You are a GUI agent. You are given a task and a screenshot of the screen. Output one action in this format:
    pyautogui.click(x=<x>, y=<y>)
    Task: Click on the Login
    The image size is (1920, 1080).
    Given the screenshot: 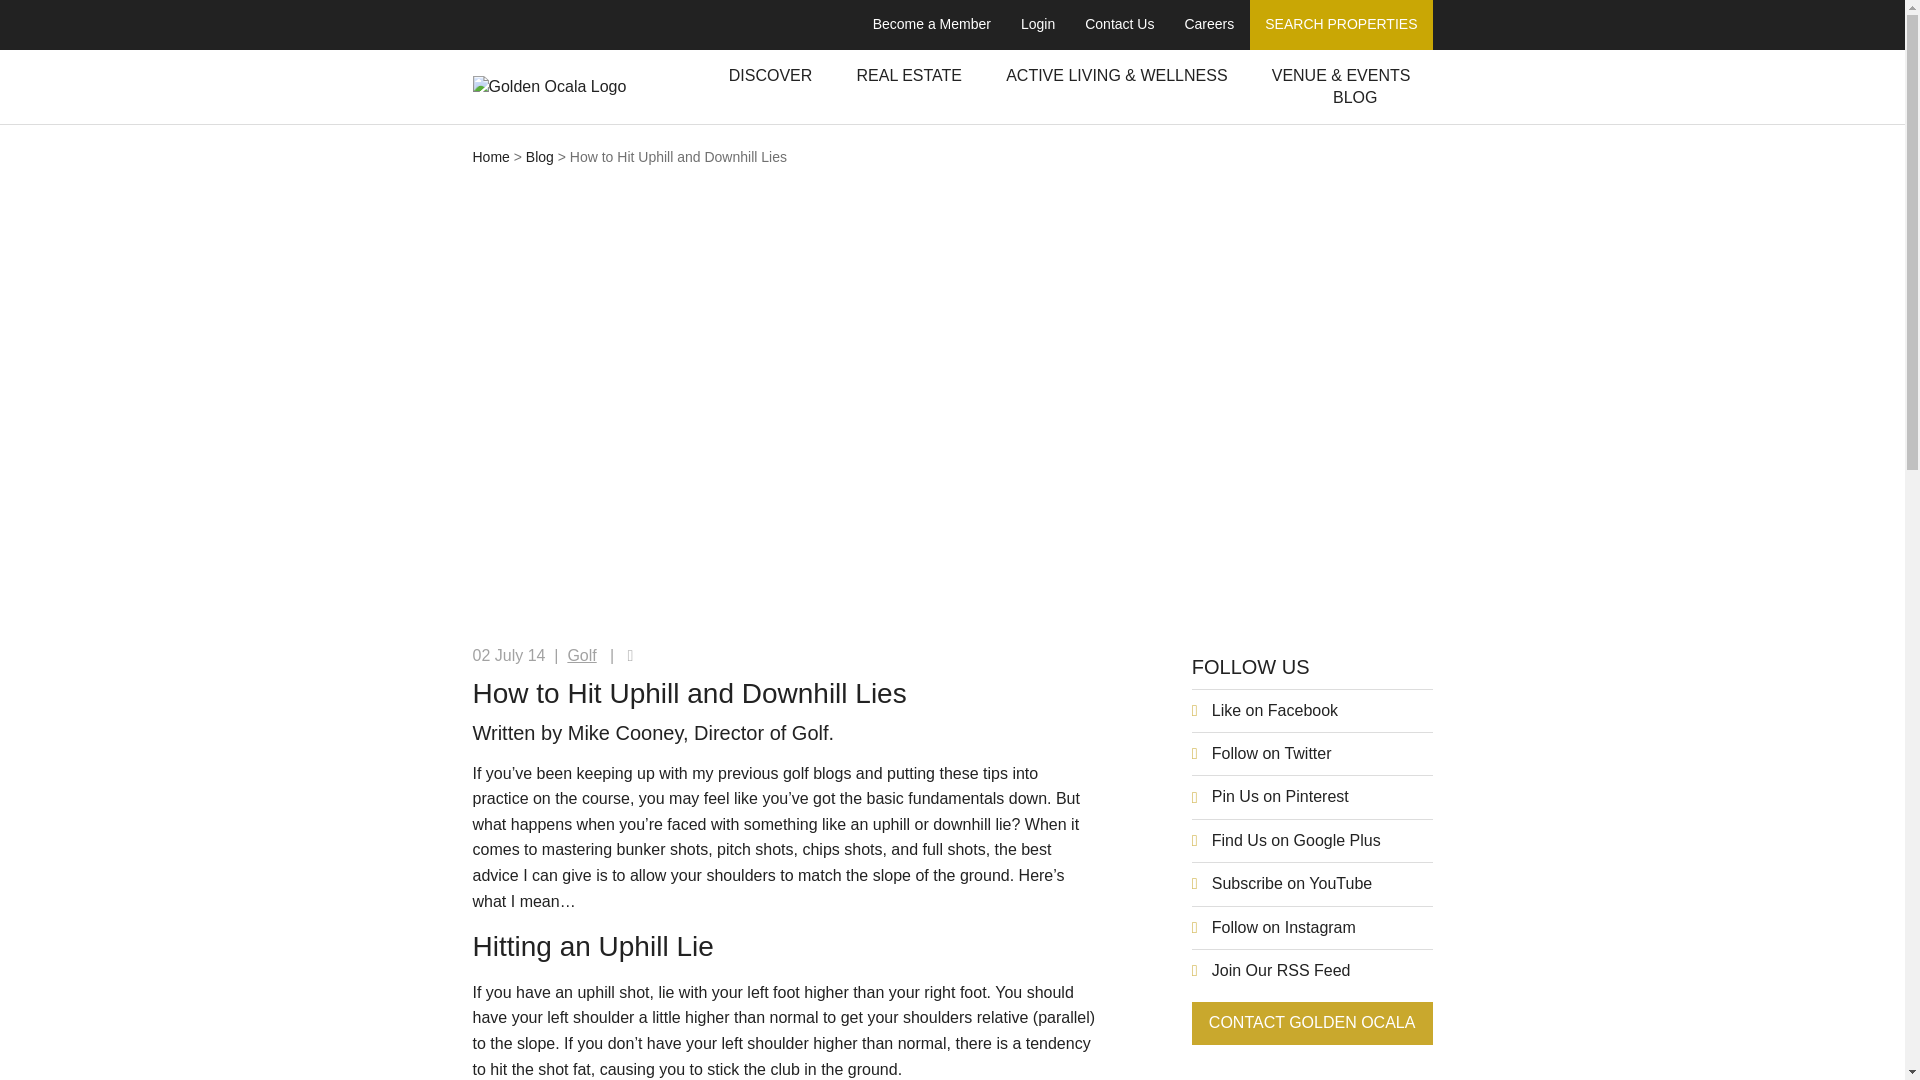 What is the action you would take?
    pyautogui.click(x=1038, y=24)
    